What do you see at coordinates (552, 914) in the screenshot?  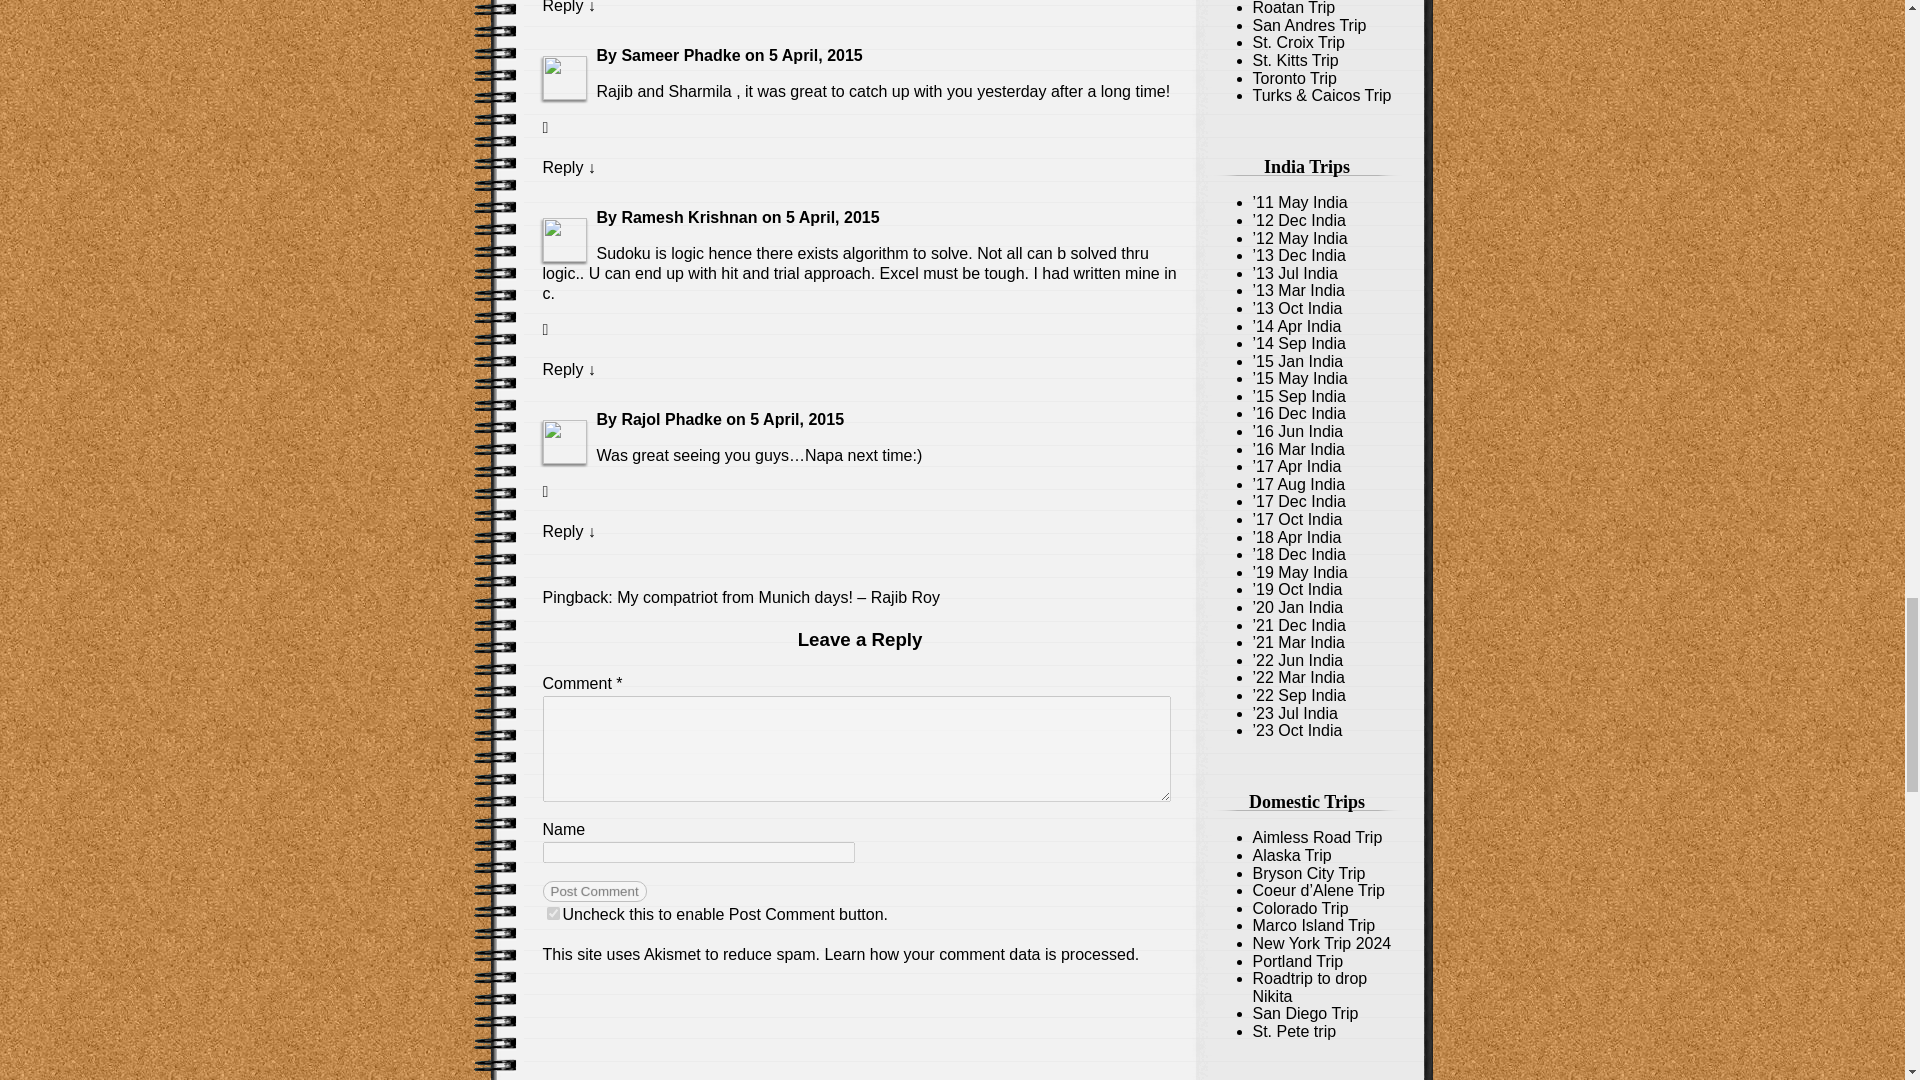 I see `on` at bounding box center [552, 914].